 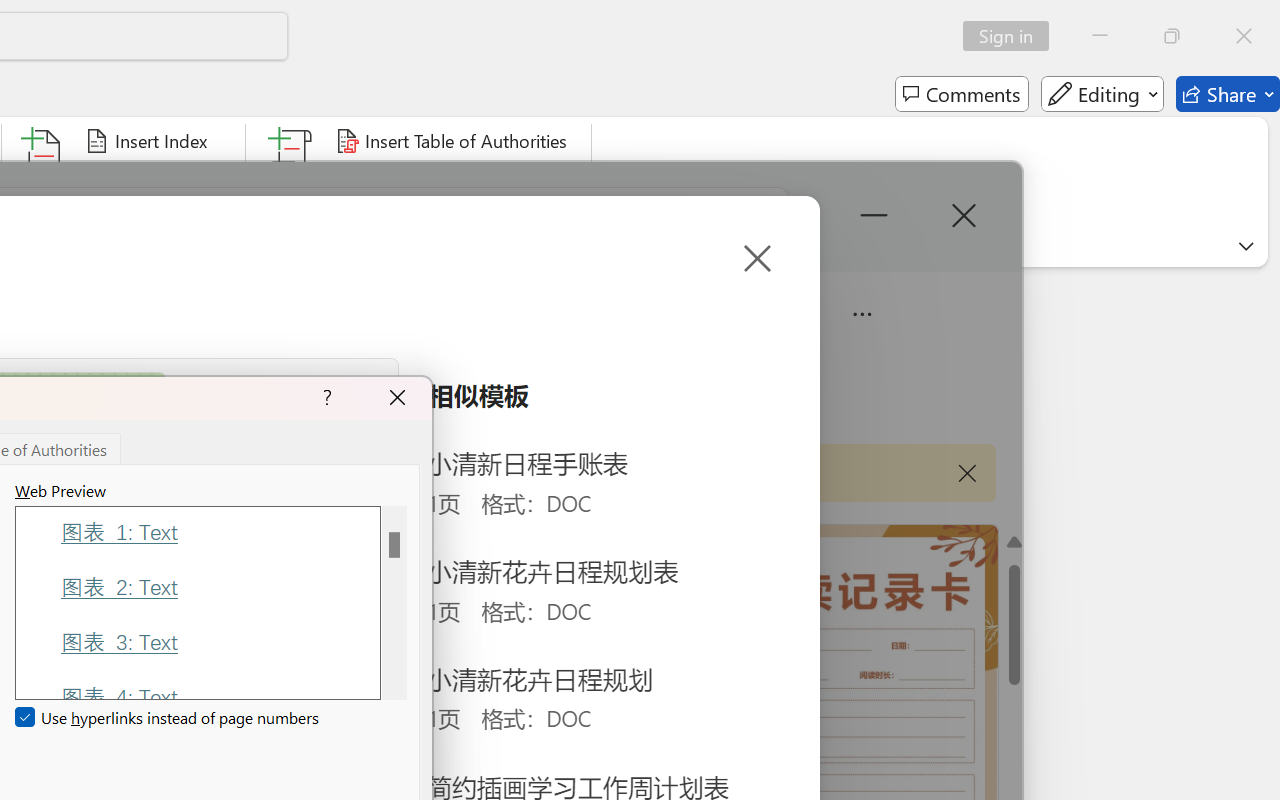 What do you see at coordinates (168, 718) in the screenshot?
I see `Use hyperlinks instead of page numbers` at bounding box center [168, 718].